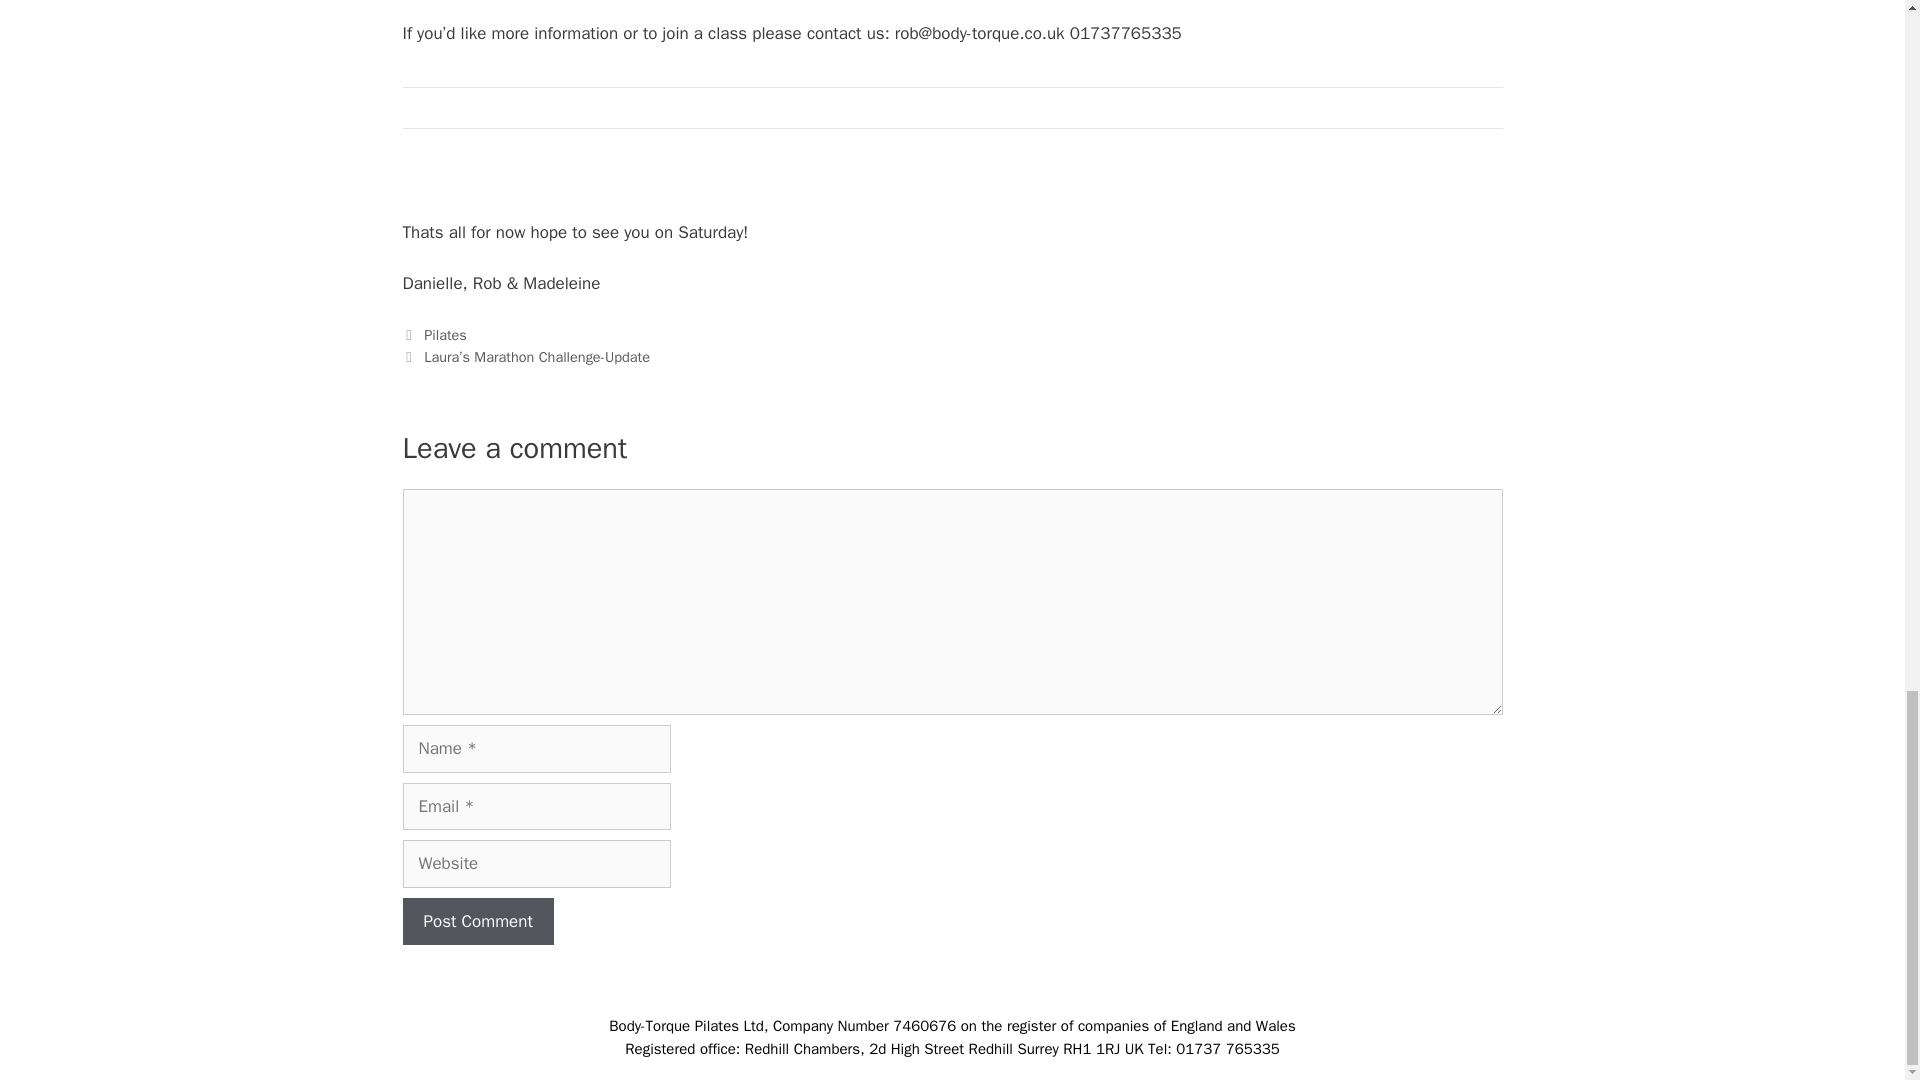 The width and height of the screenshot is (1920, 1080). I want to click on Scroll back to top, so click(1855, 79).